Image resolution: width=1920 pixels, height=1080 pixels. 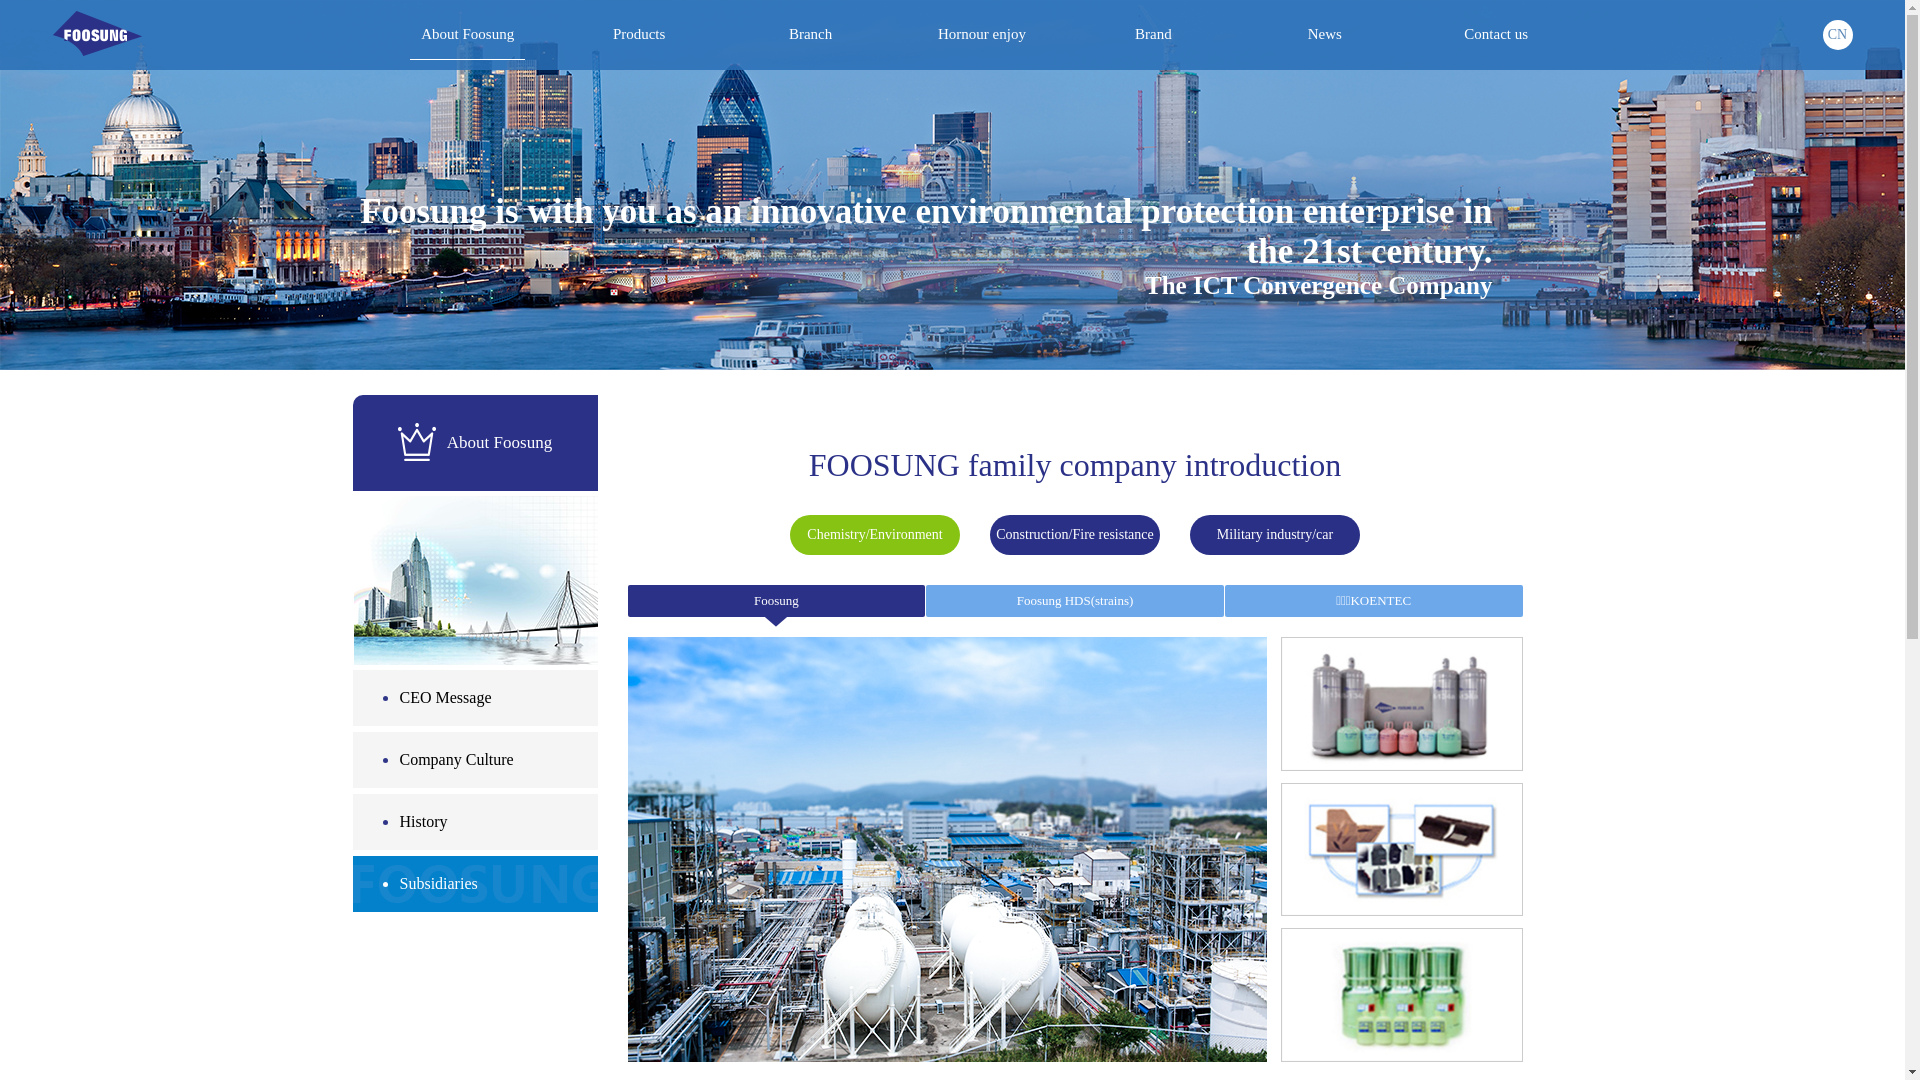 What do you see at coordinates (1275, 535) in the screenshot?
I see `Military industry/car` at bounding box center [1275, 535].